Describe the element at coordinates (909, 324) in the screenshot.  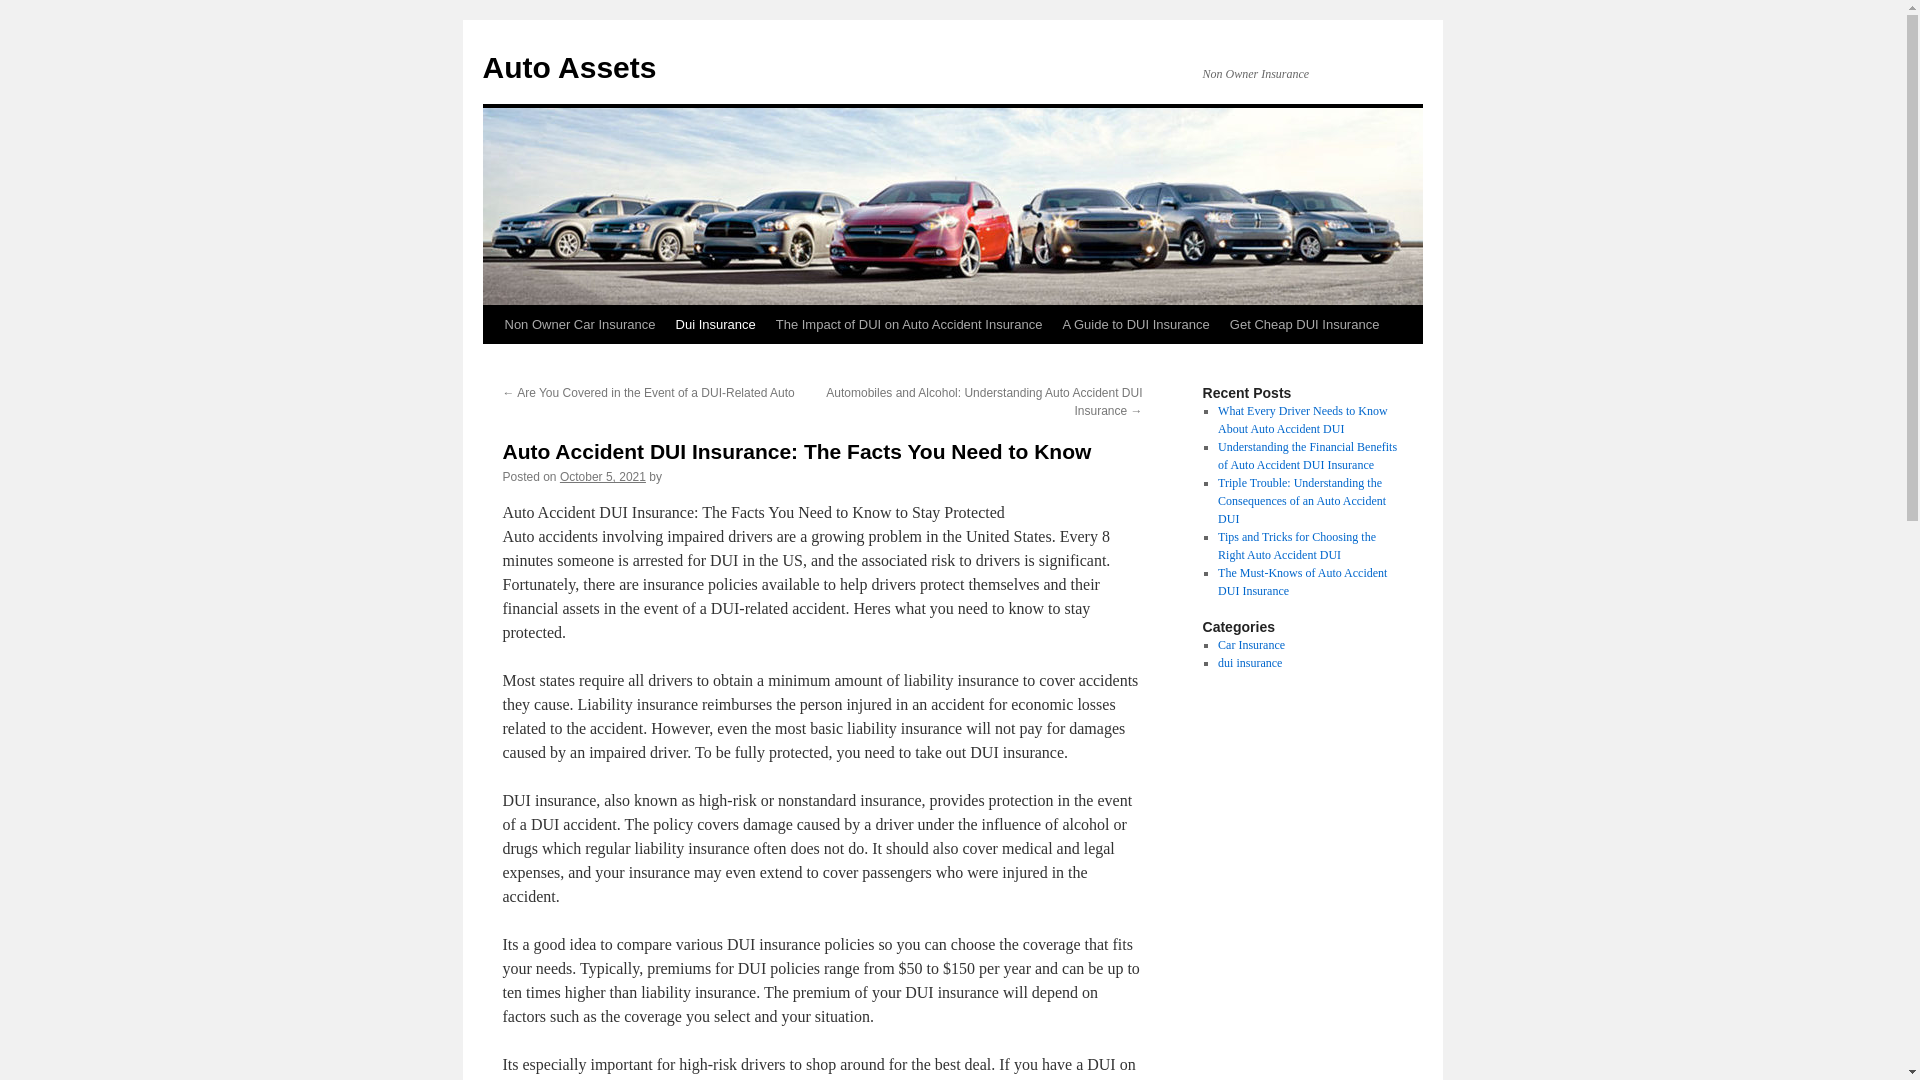
I see `The Impact of DUI on Auto Accident Insurance` at that location.